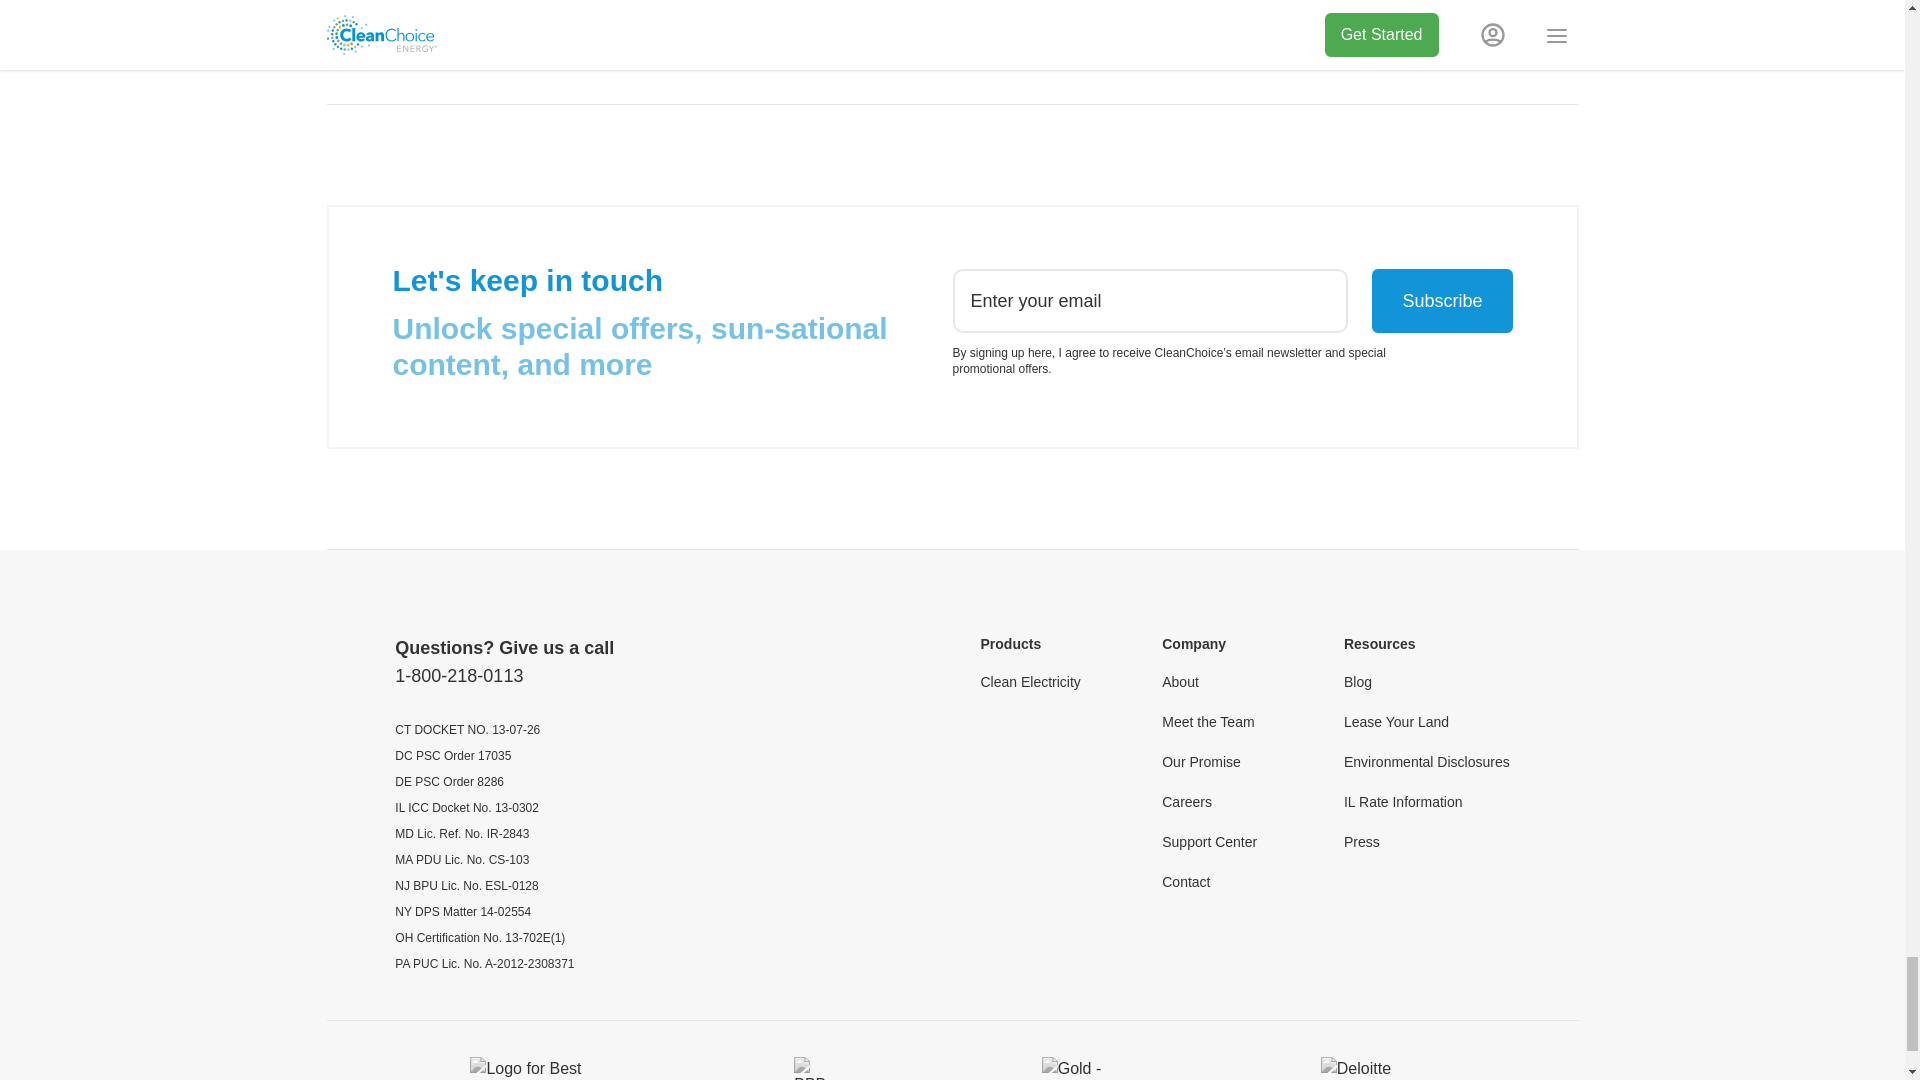  I want to click on Careers, so click(1186, 802).